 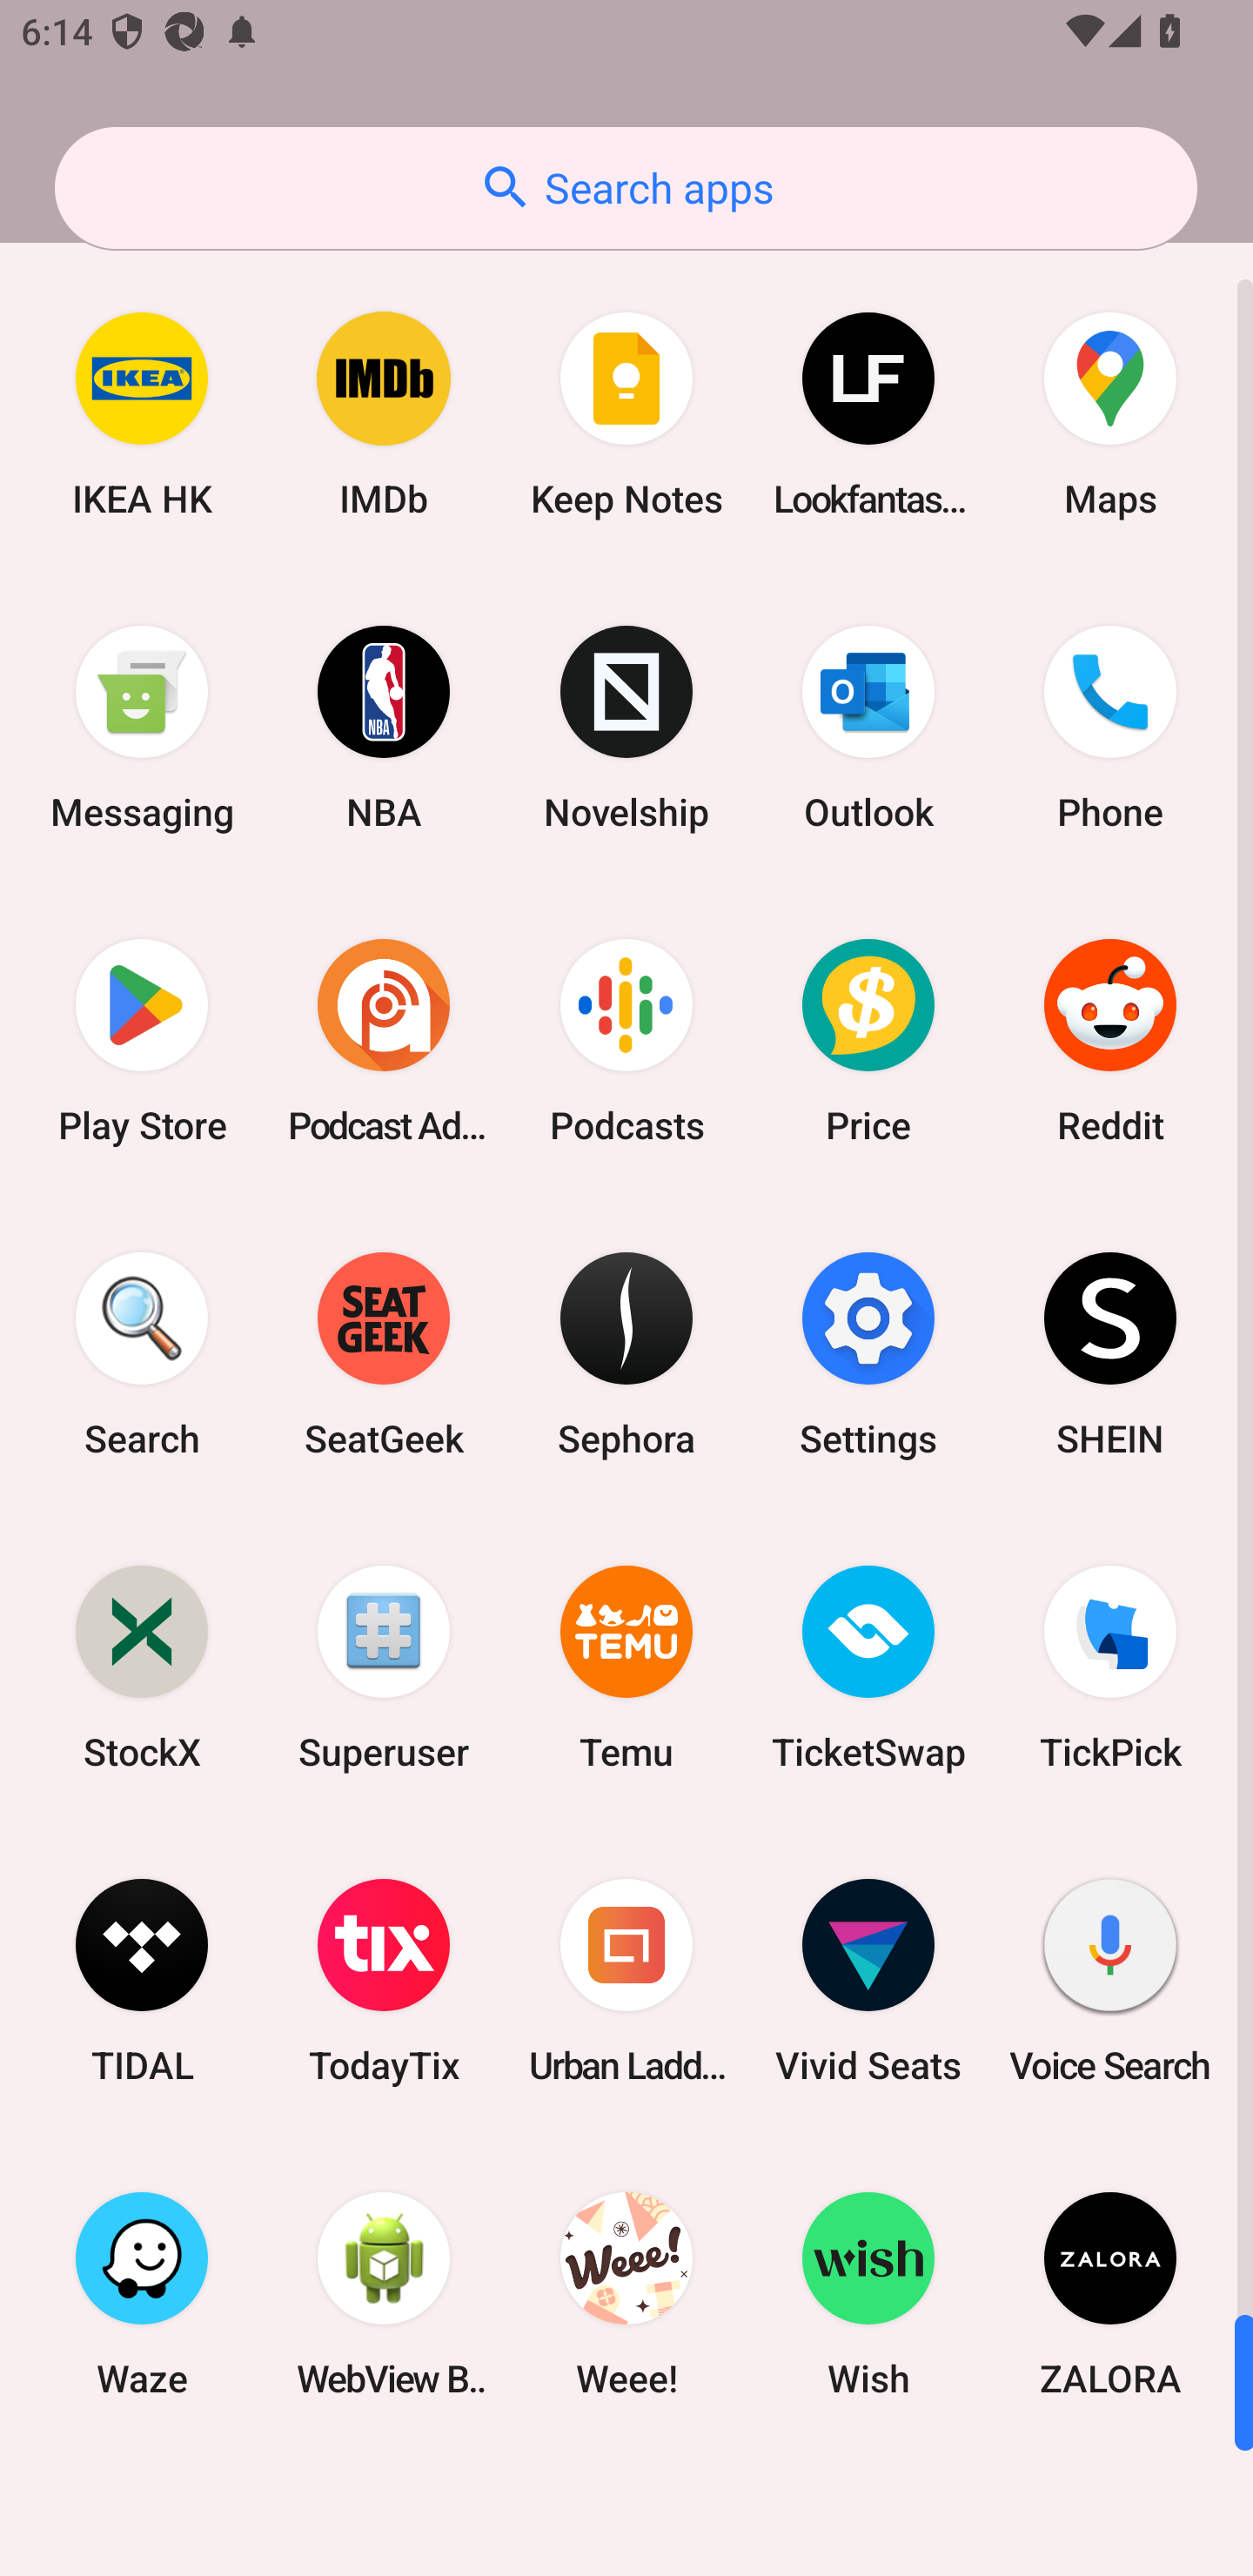 What do you see at coordinates (868, 1353) in the screenshot?
I see `Settings` at bounding box center [868, 1353].